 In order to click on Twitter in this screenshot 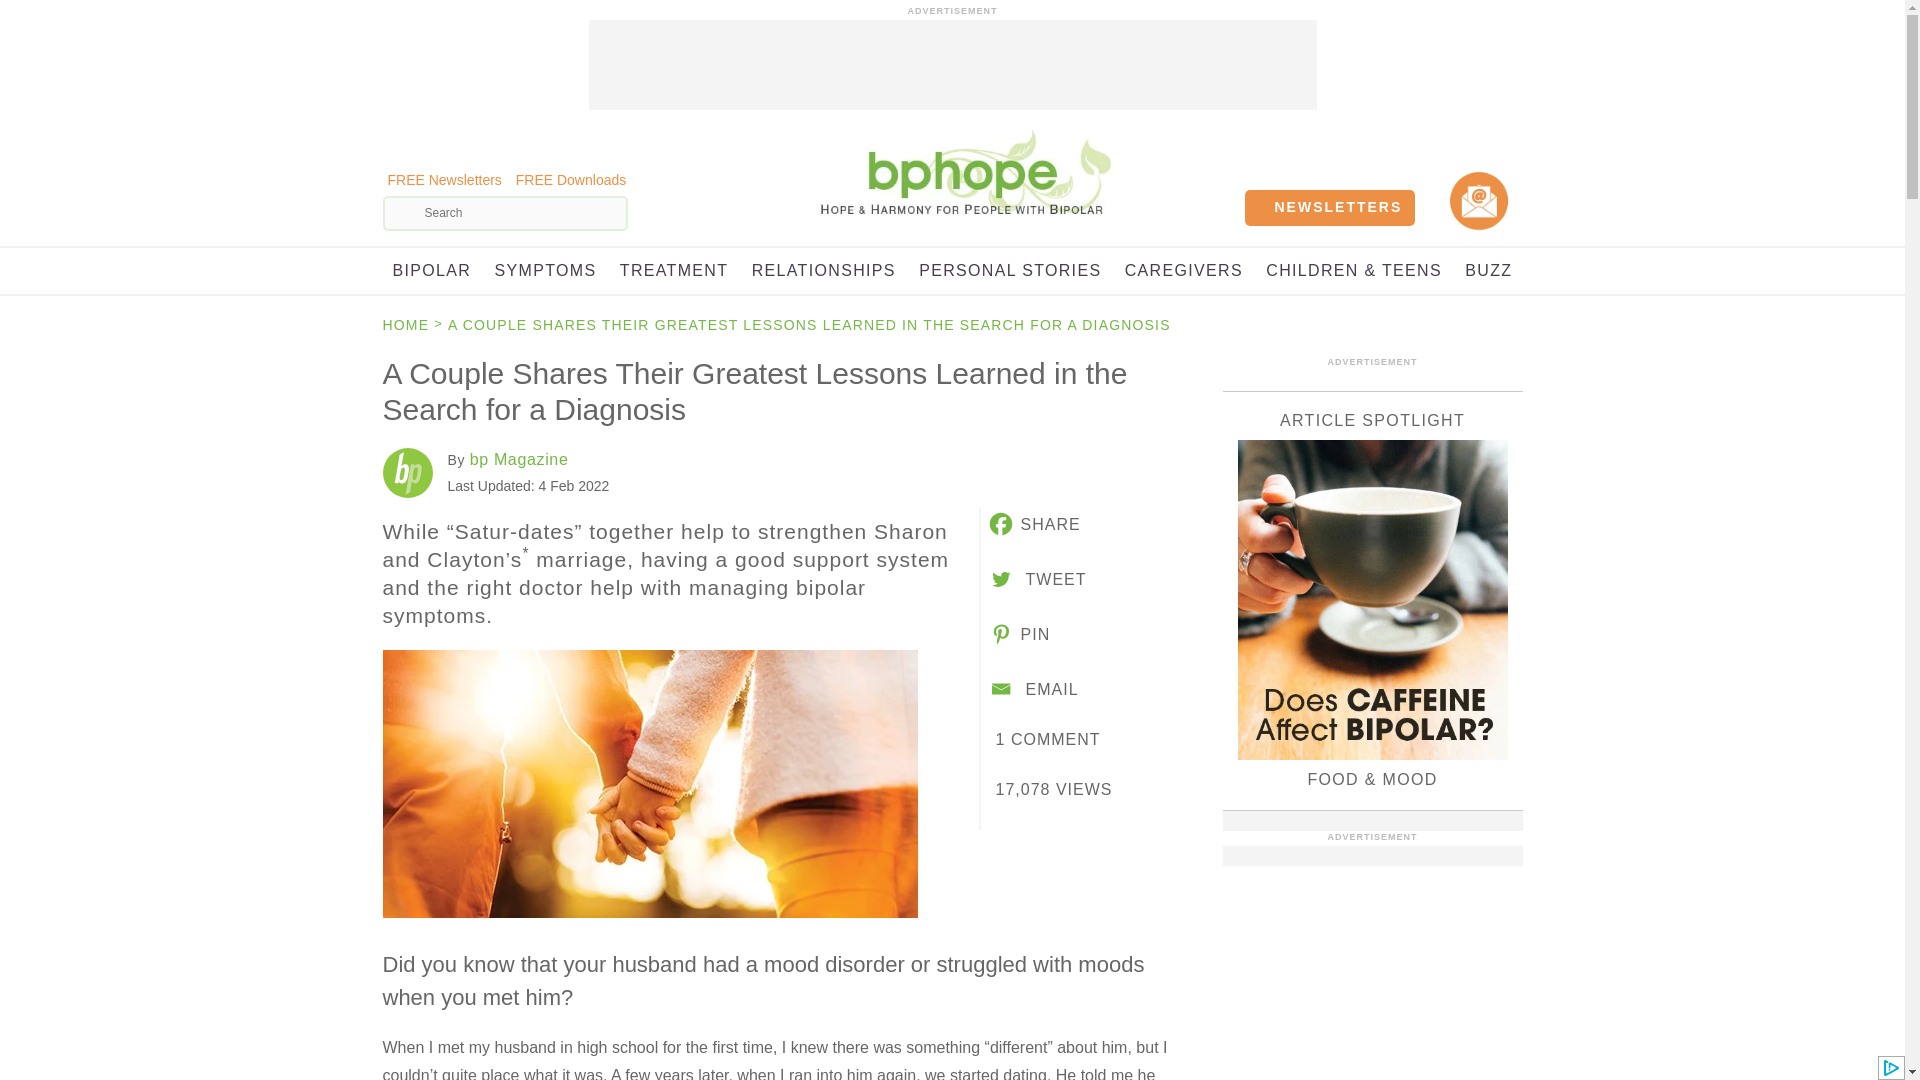, I will do `click(1036, 578)`.